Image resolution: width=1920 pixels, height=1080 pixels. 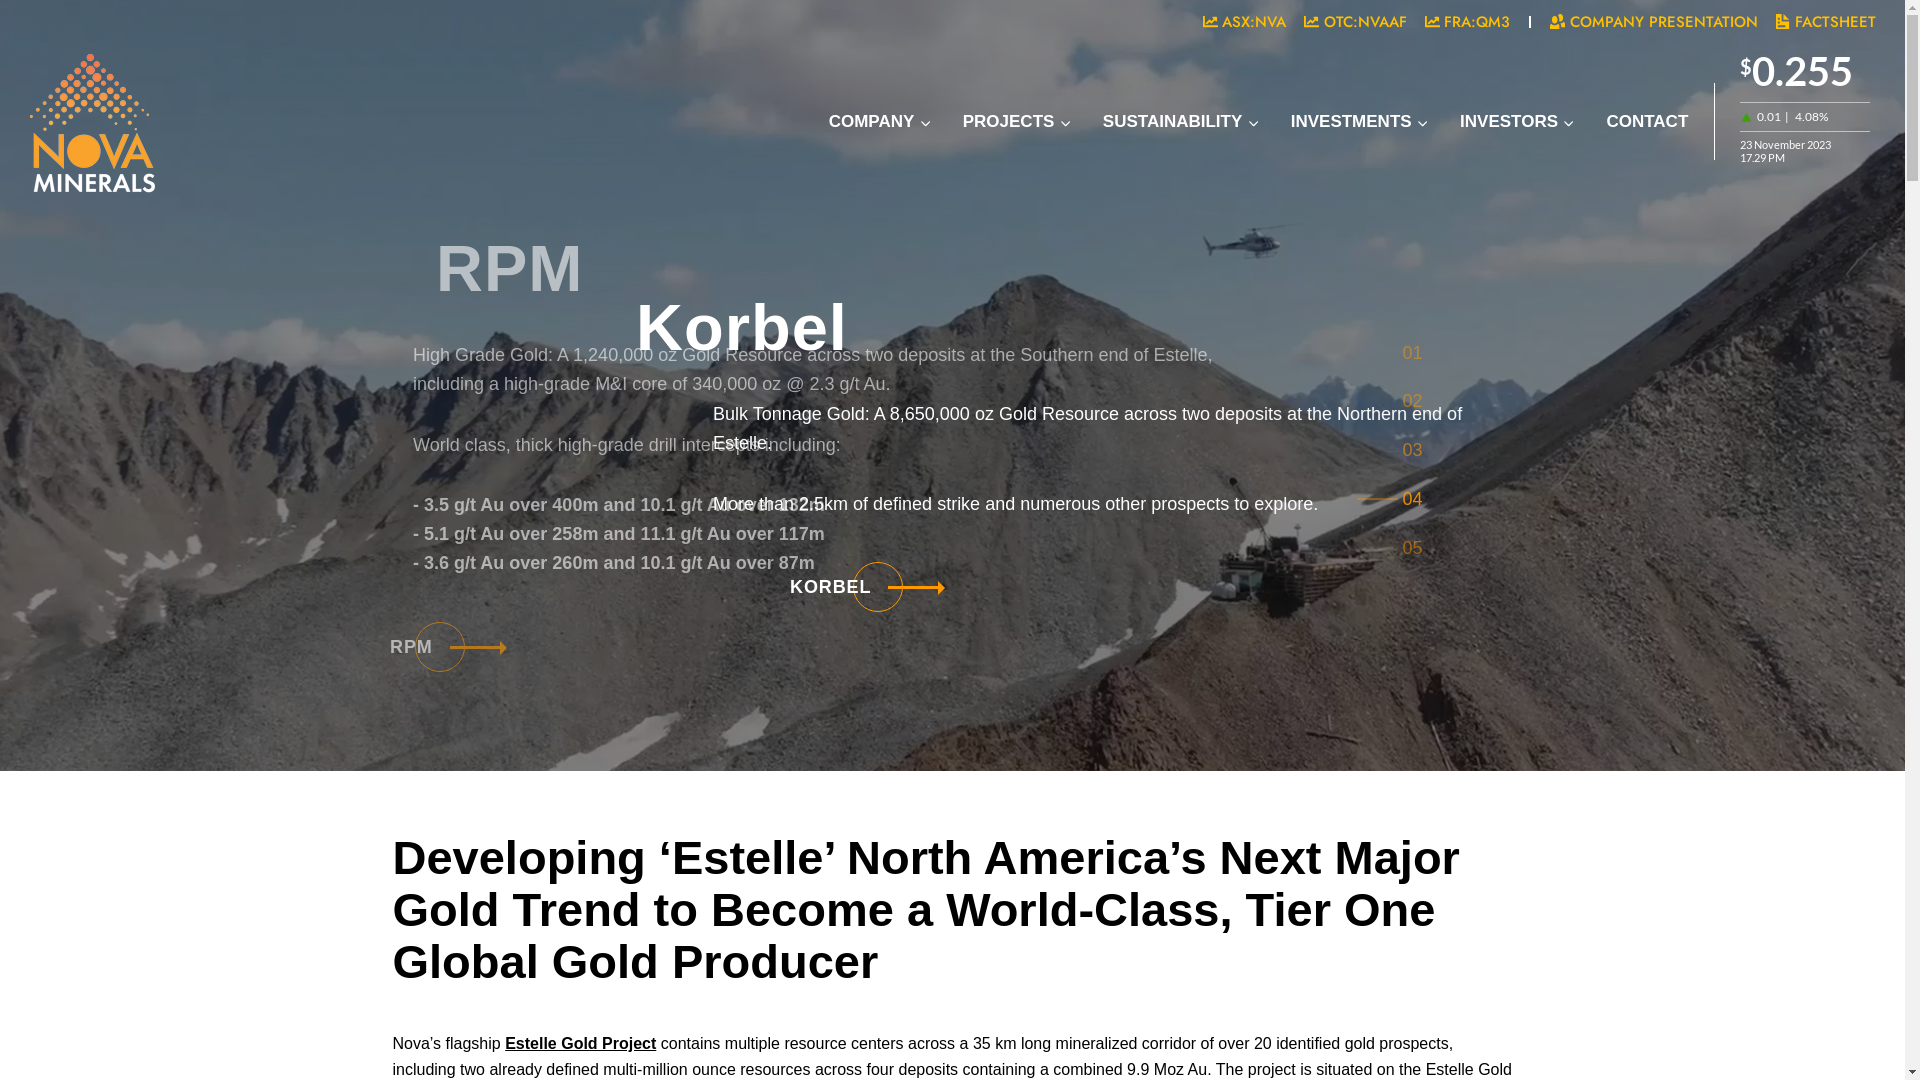 I want to click on OTC:NVAAF, so click(x=1356, y=22).